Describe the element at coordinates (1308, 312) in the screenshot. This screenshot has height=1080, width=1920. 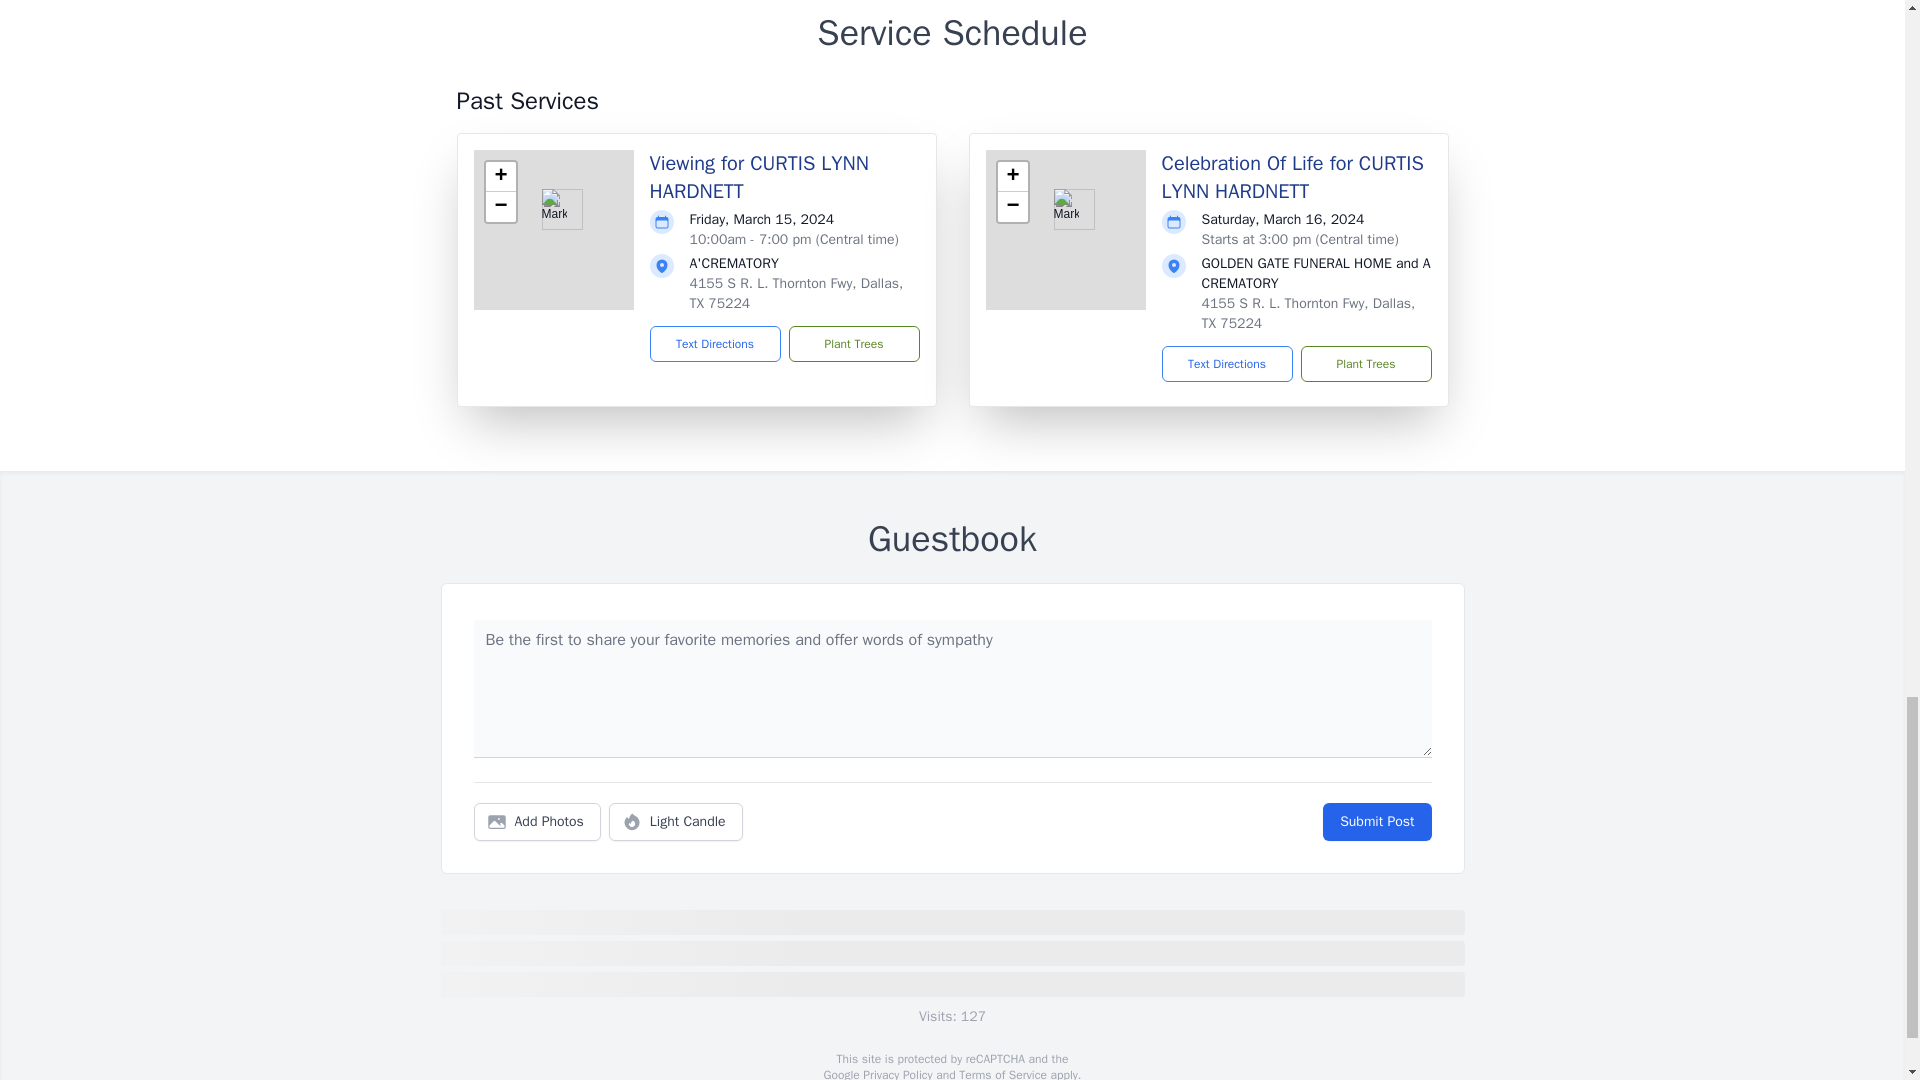
I see `4155 S R. L. Thornton Fwy, Dallas, TX 75224` at that location.